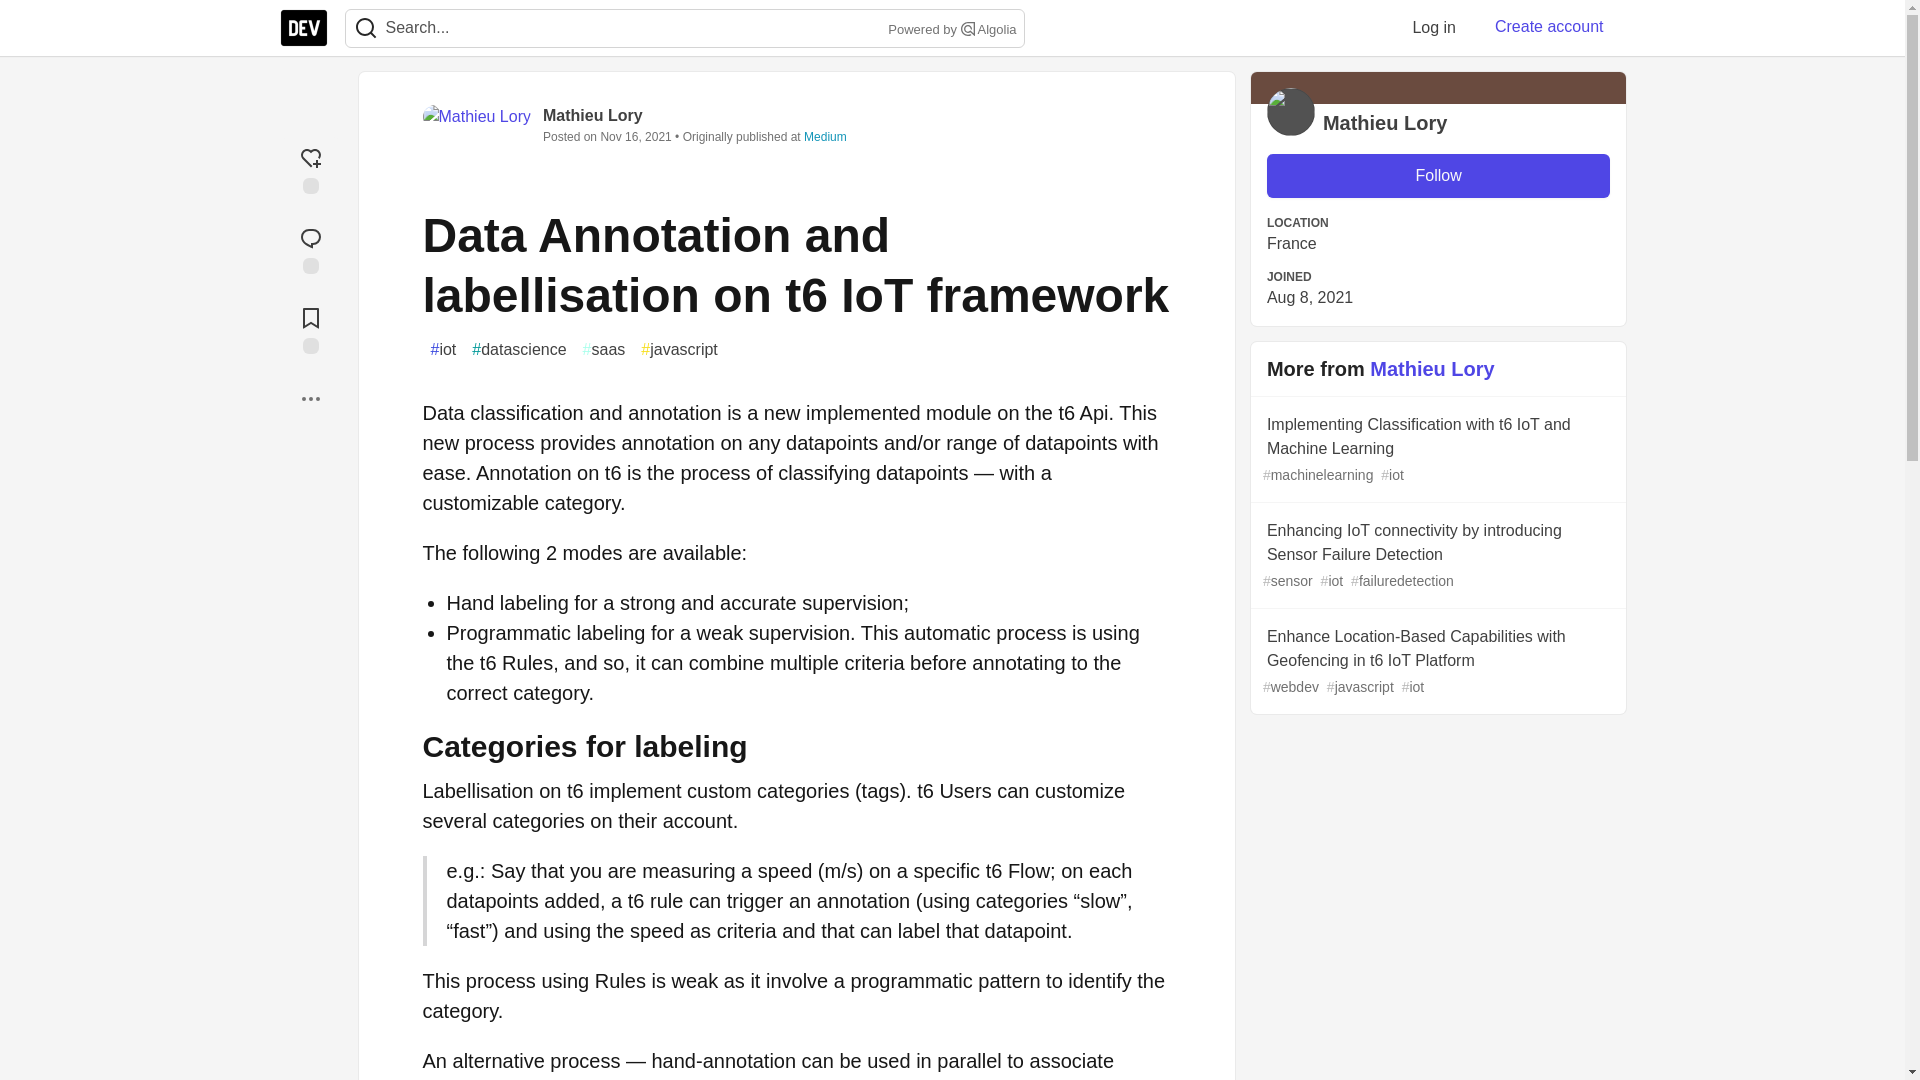 The width and height of the screenshot is (1920, 1080). I want to click on Mathieu Lory, so click(593, 115).